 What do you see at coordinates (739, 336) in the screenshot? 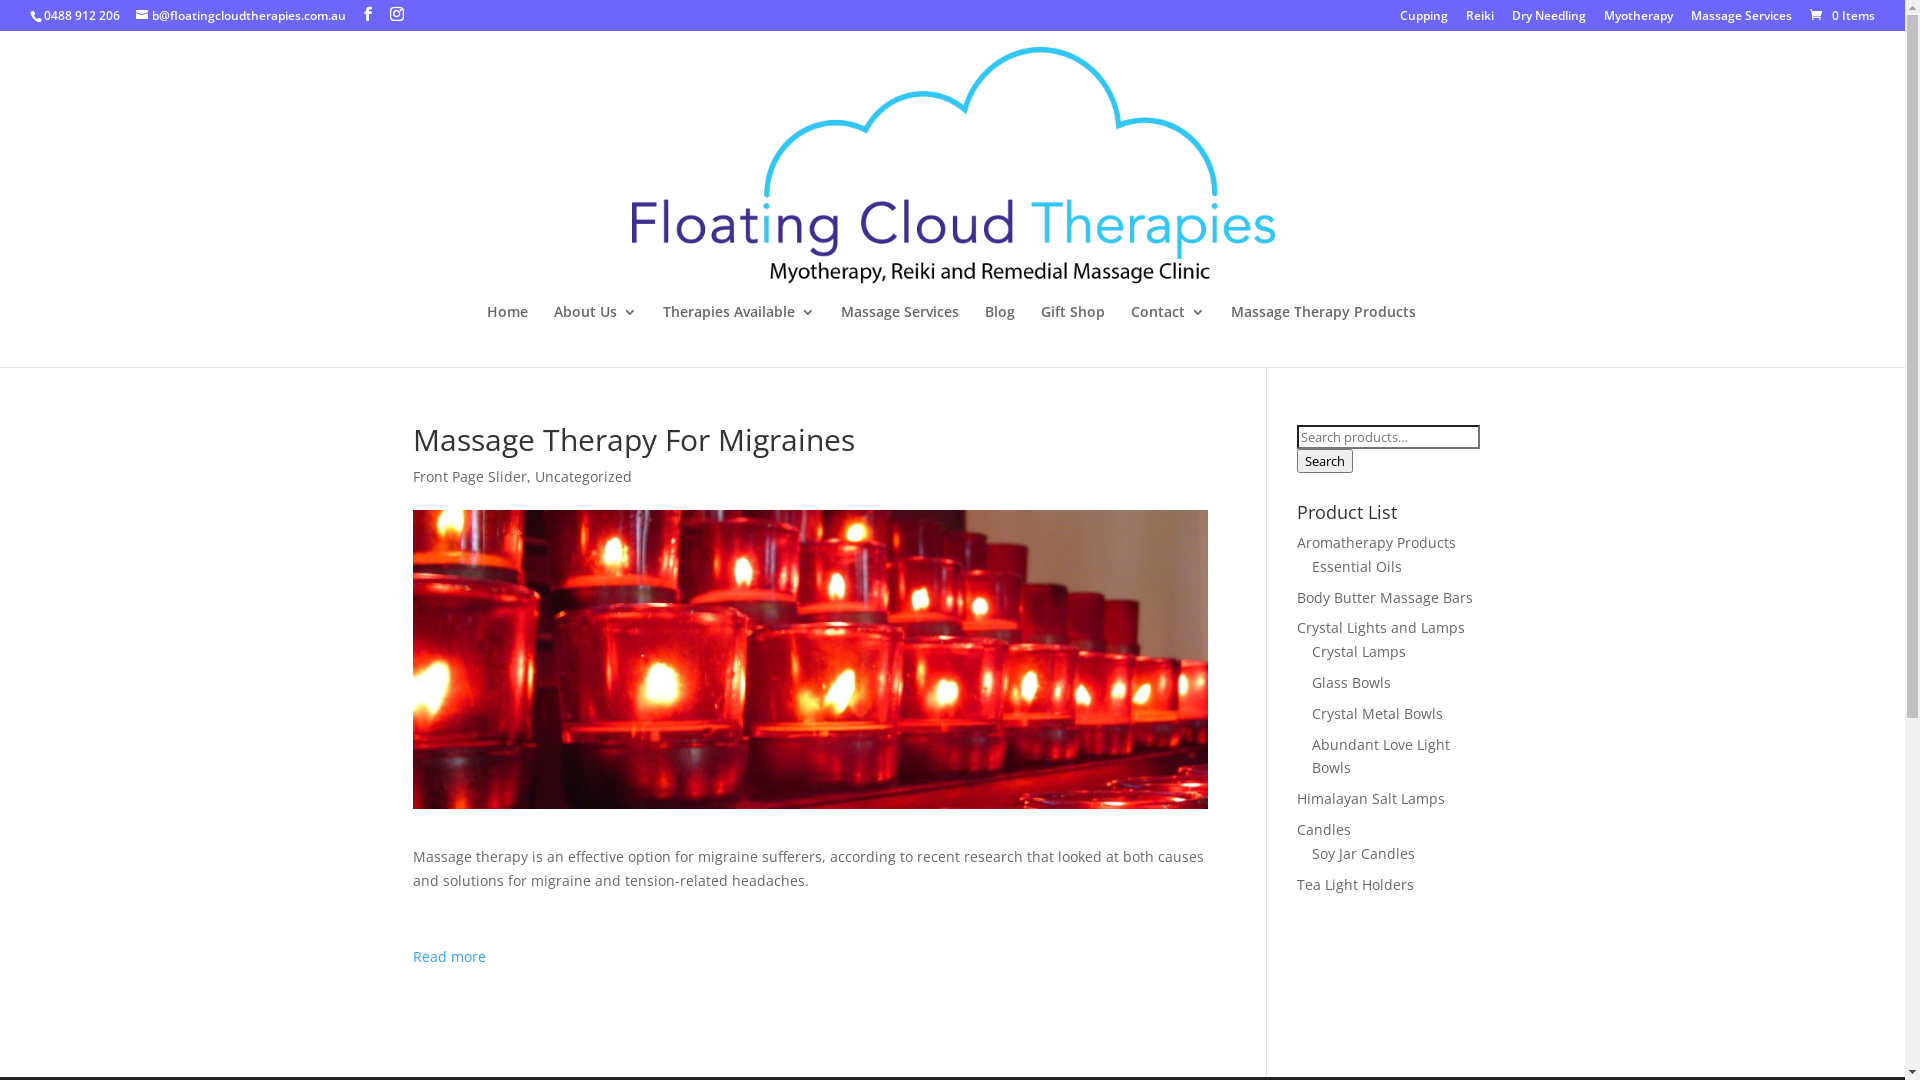
I see `Therapies Available` at bounding box center [739, 336].